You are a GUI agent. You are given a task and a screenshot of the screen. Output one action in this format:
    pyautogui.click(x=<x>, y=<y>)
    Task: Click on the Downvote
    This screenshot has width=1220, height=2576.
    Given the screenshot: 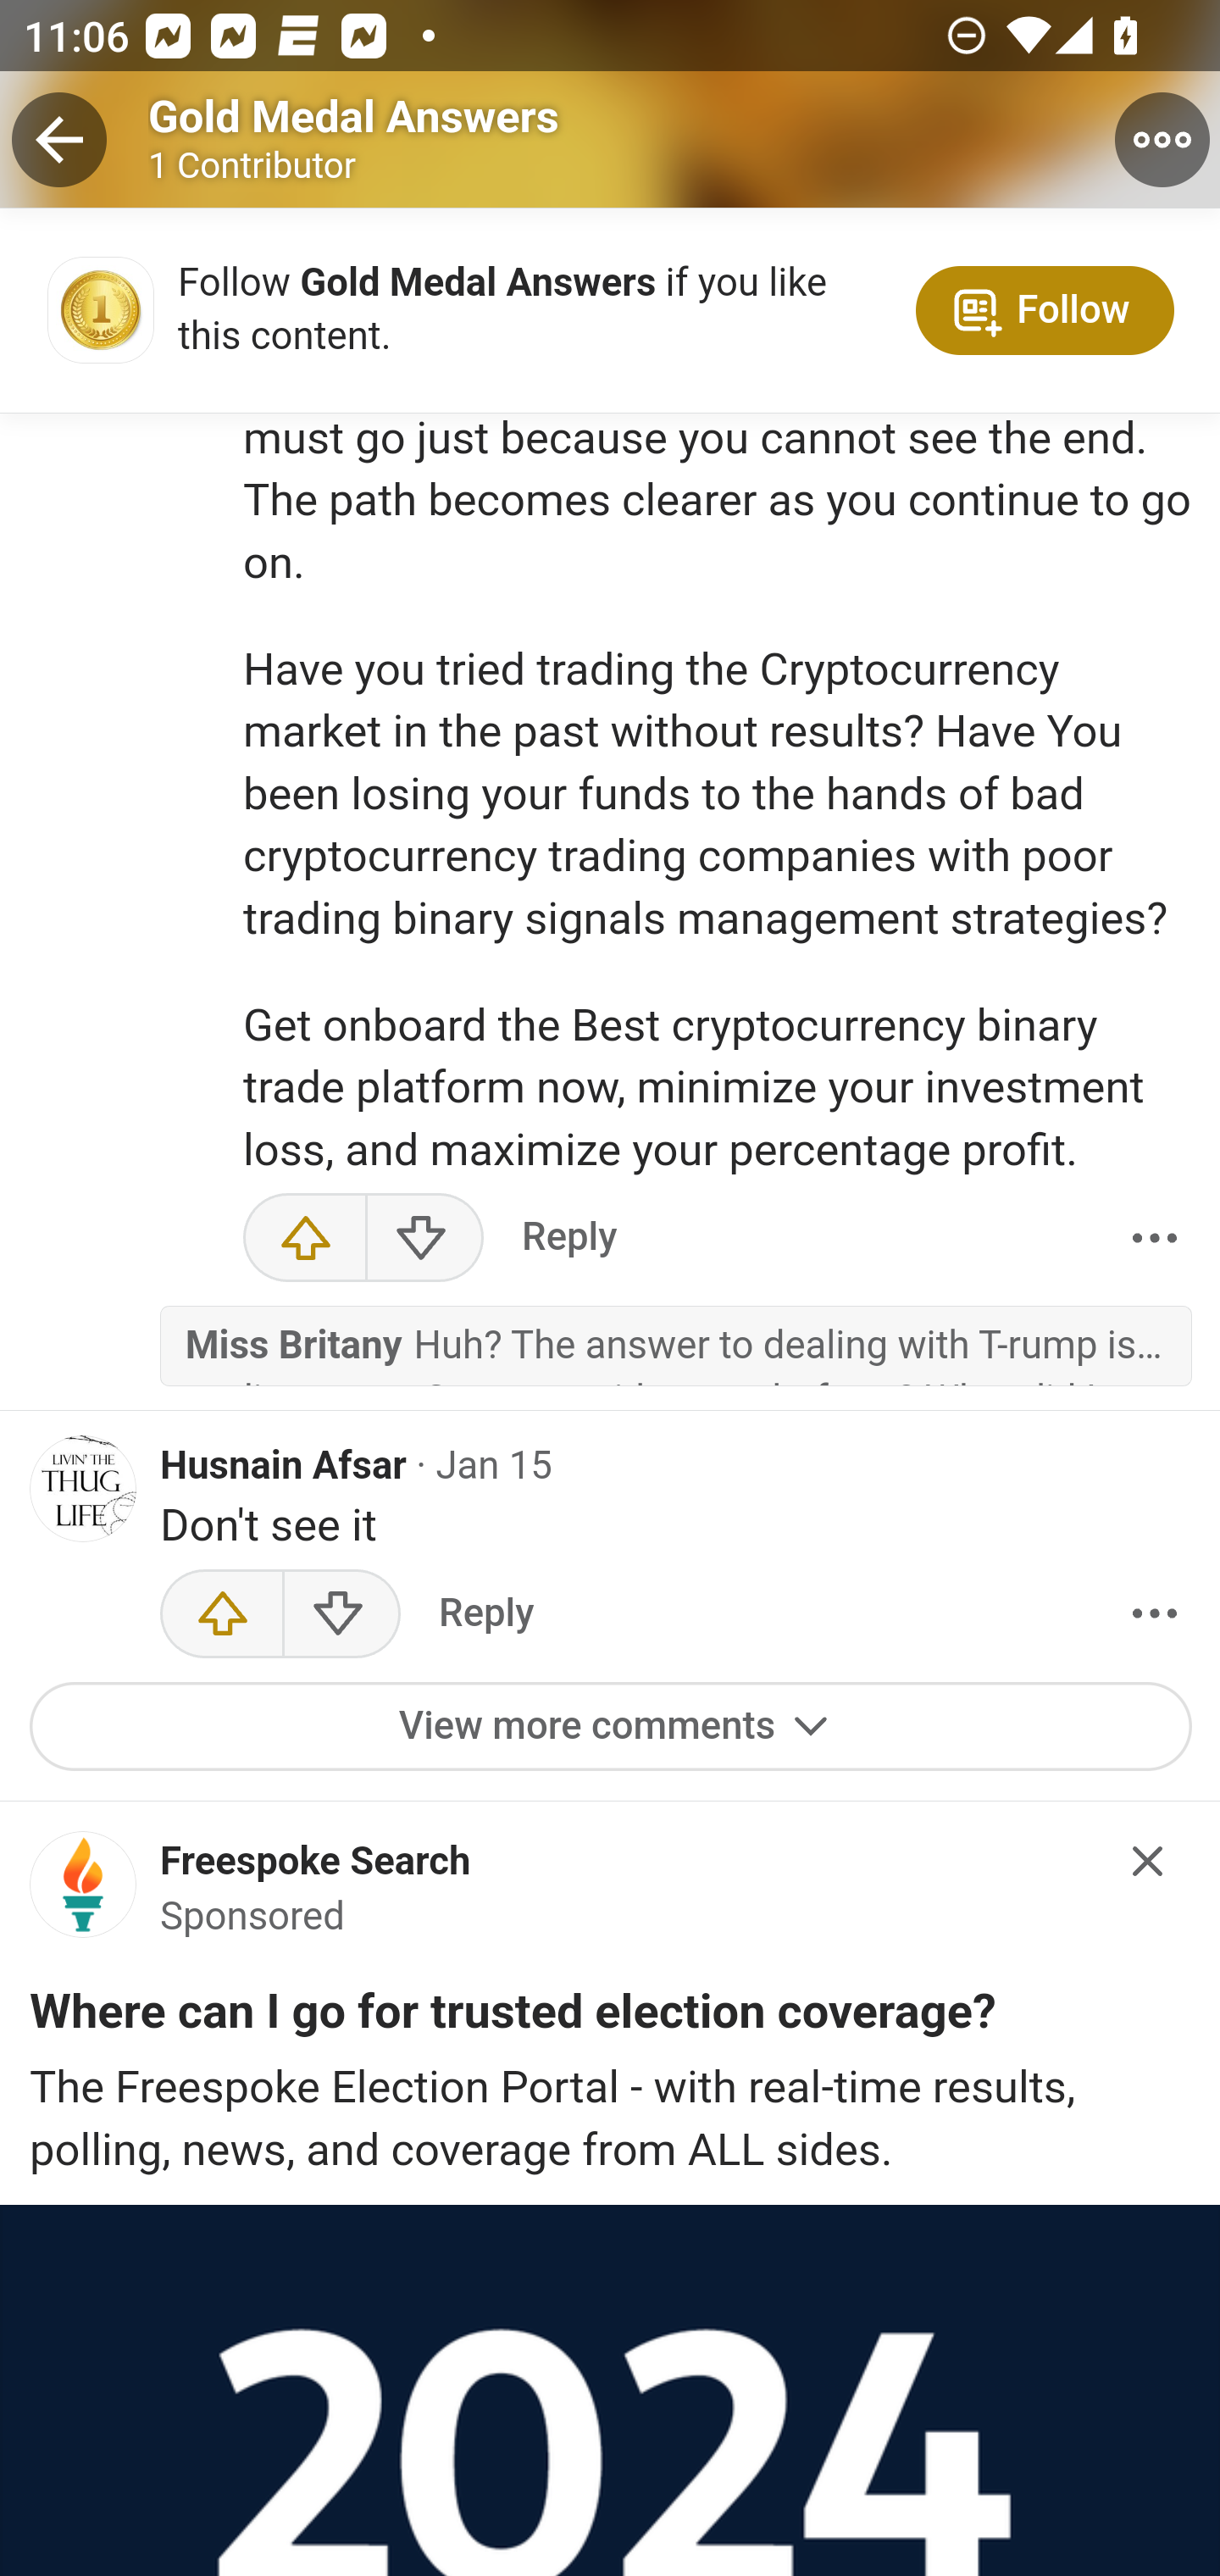 What is the action you would take?
    pyautogui.click(x=424, y=1241)
    